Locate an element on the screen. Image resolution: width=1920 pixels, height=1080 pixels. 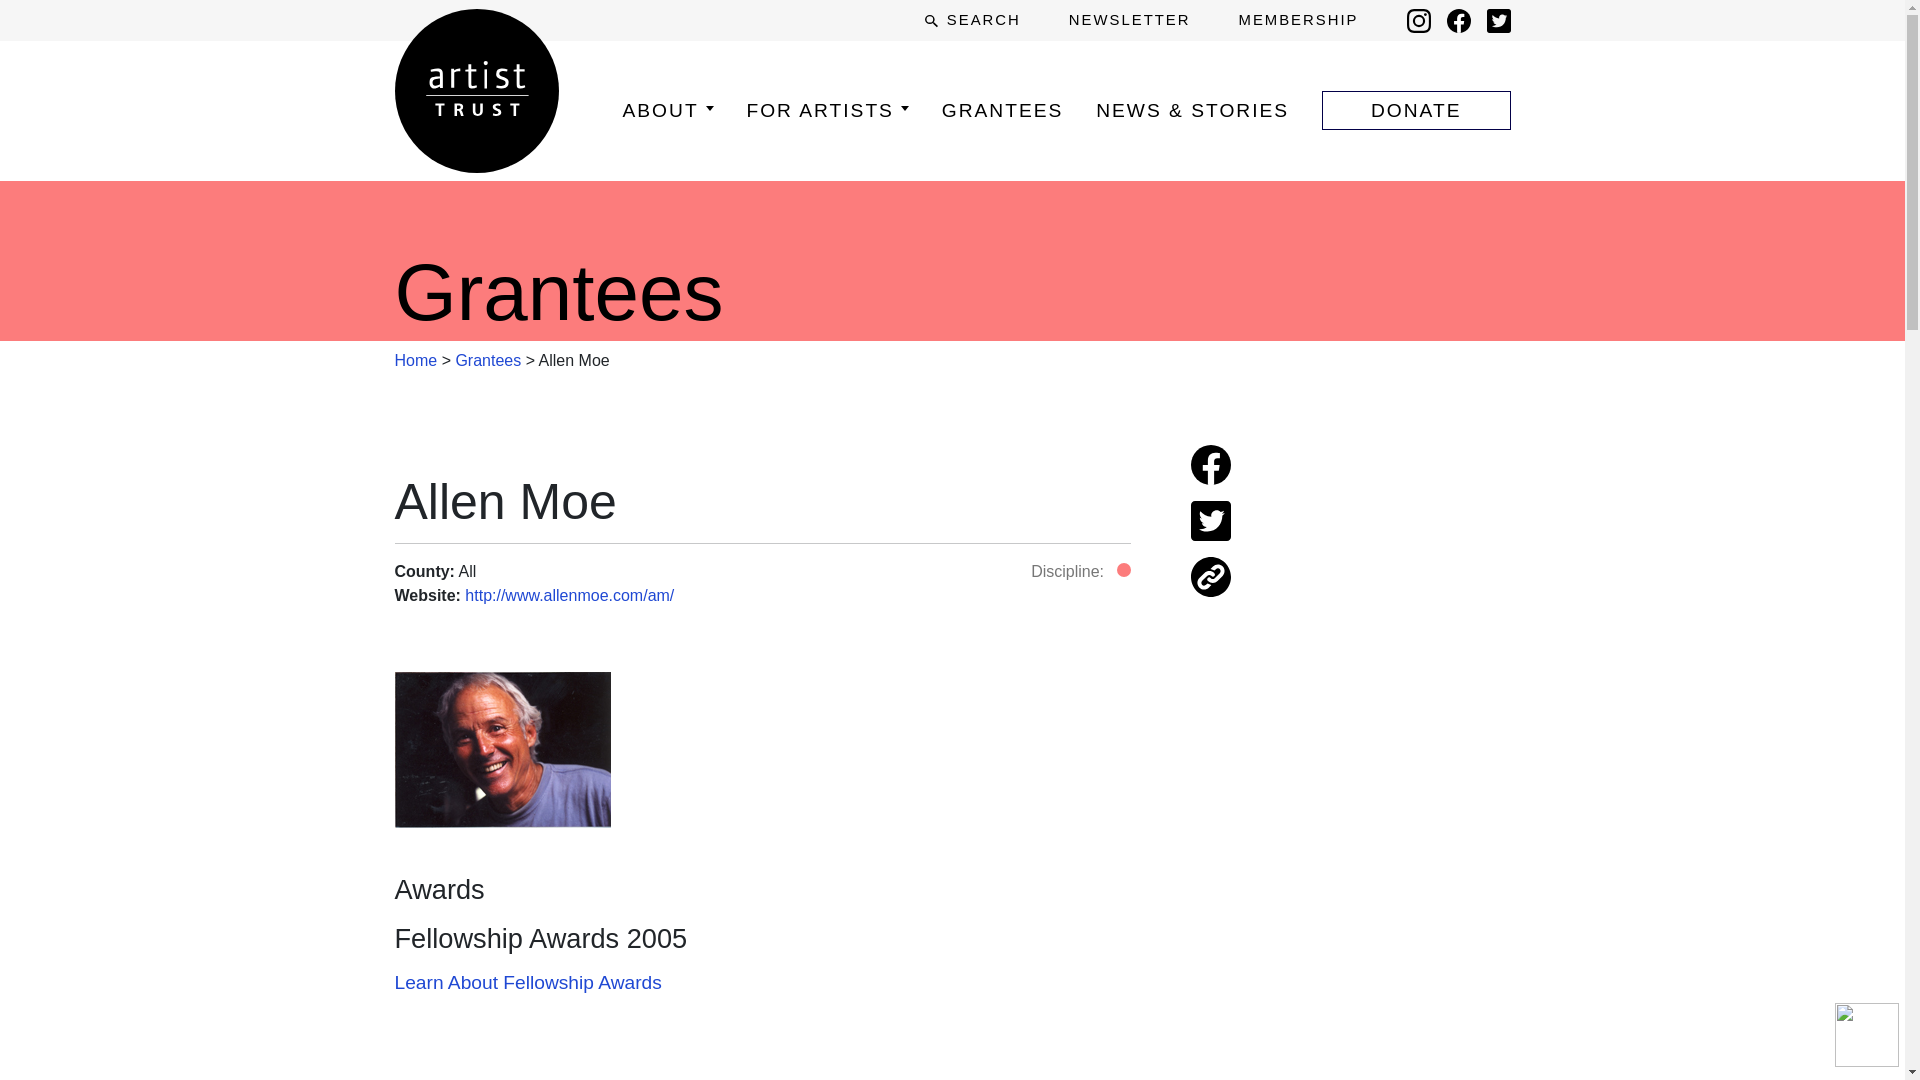
SEARCH is located at coordinates (972, 20).